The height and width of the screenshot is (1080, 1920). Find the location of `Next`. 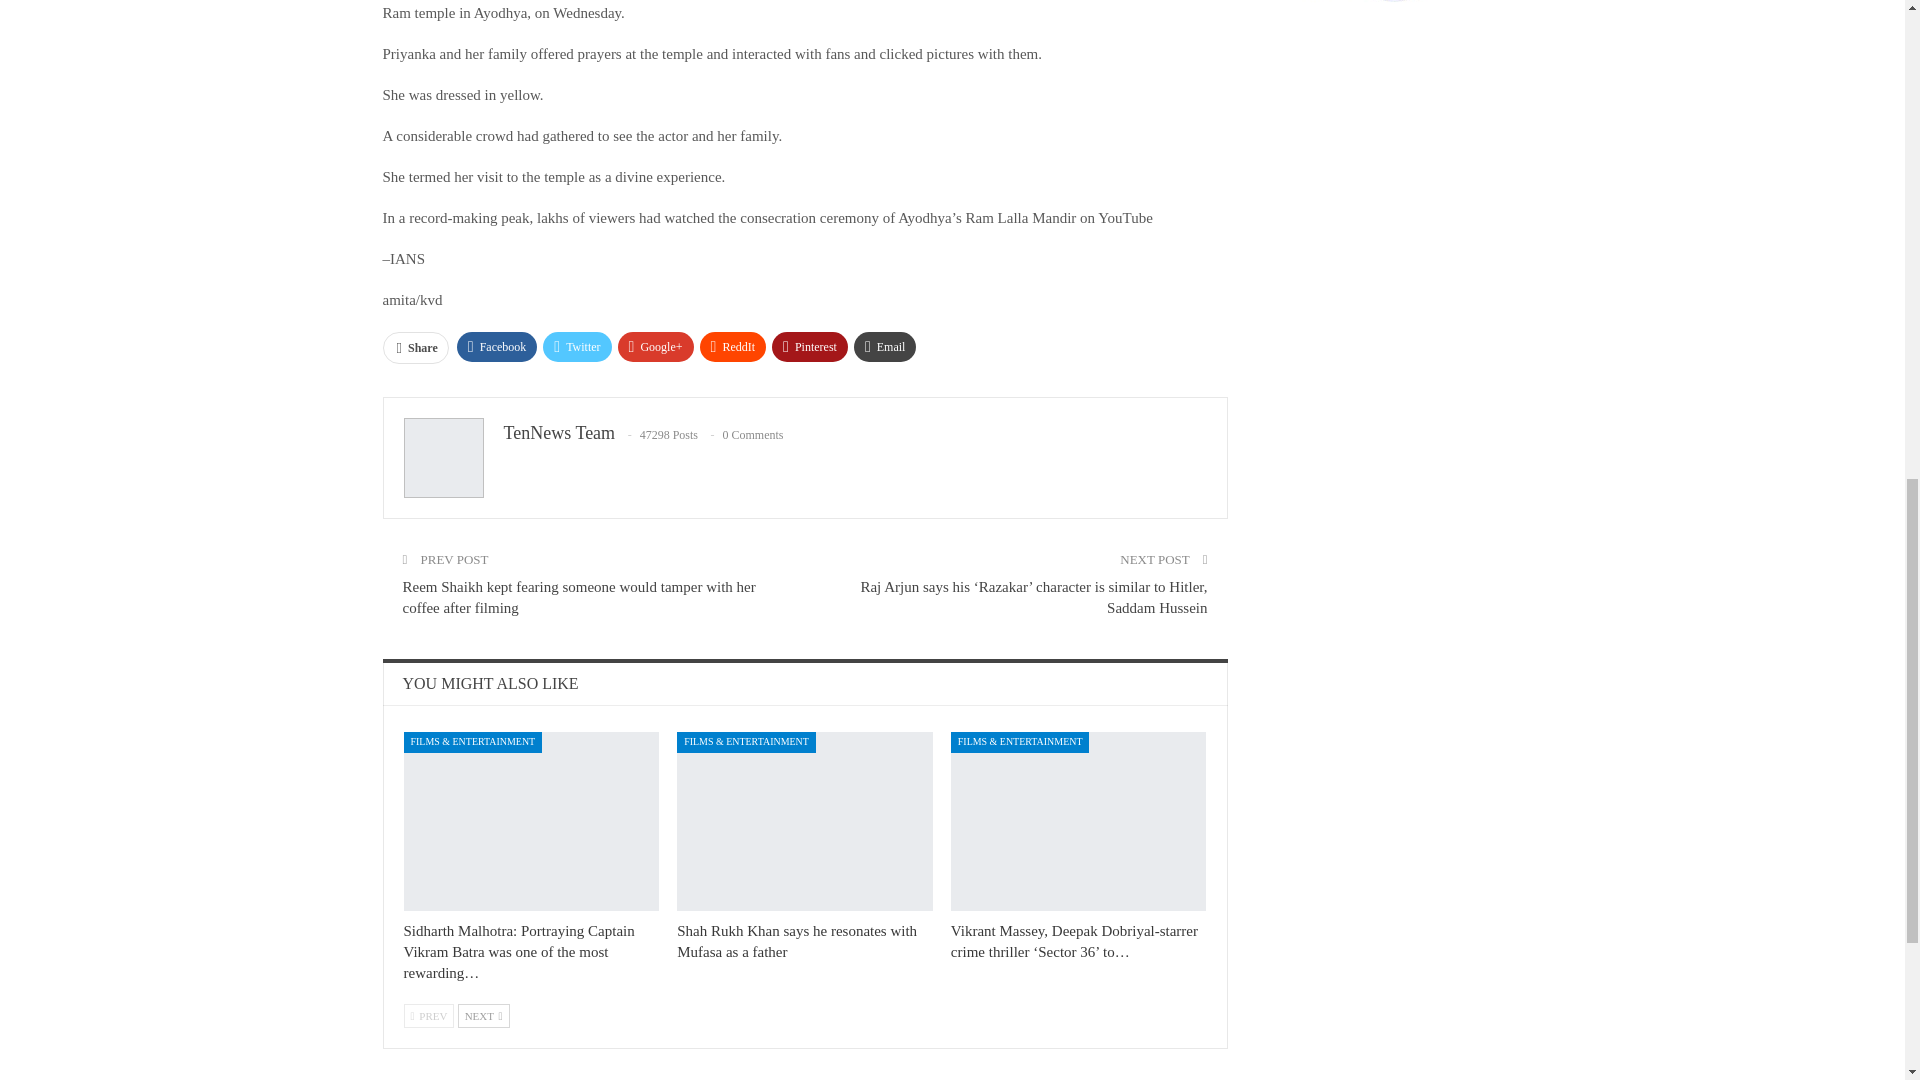

Next is located at coordinates (484, 1016).